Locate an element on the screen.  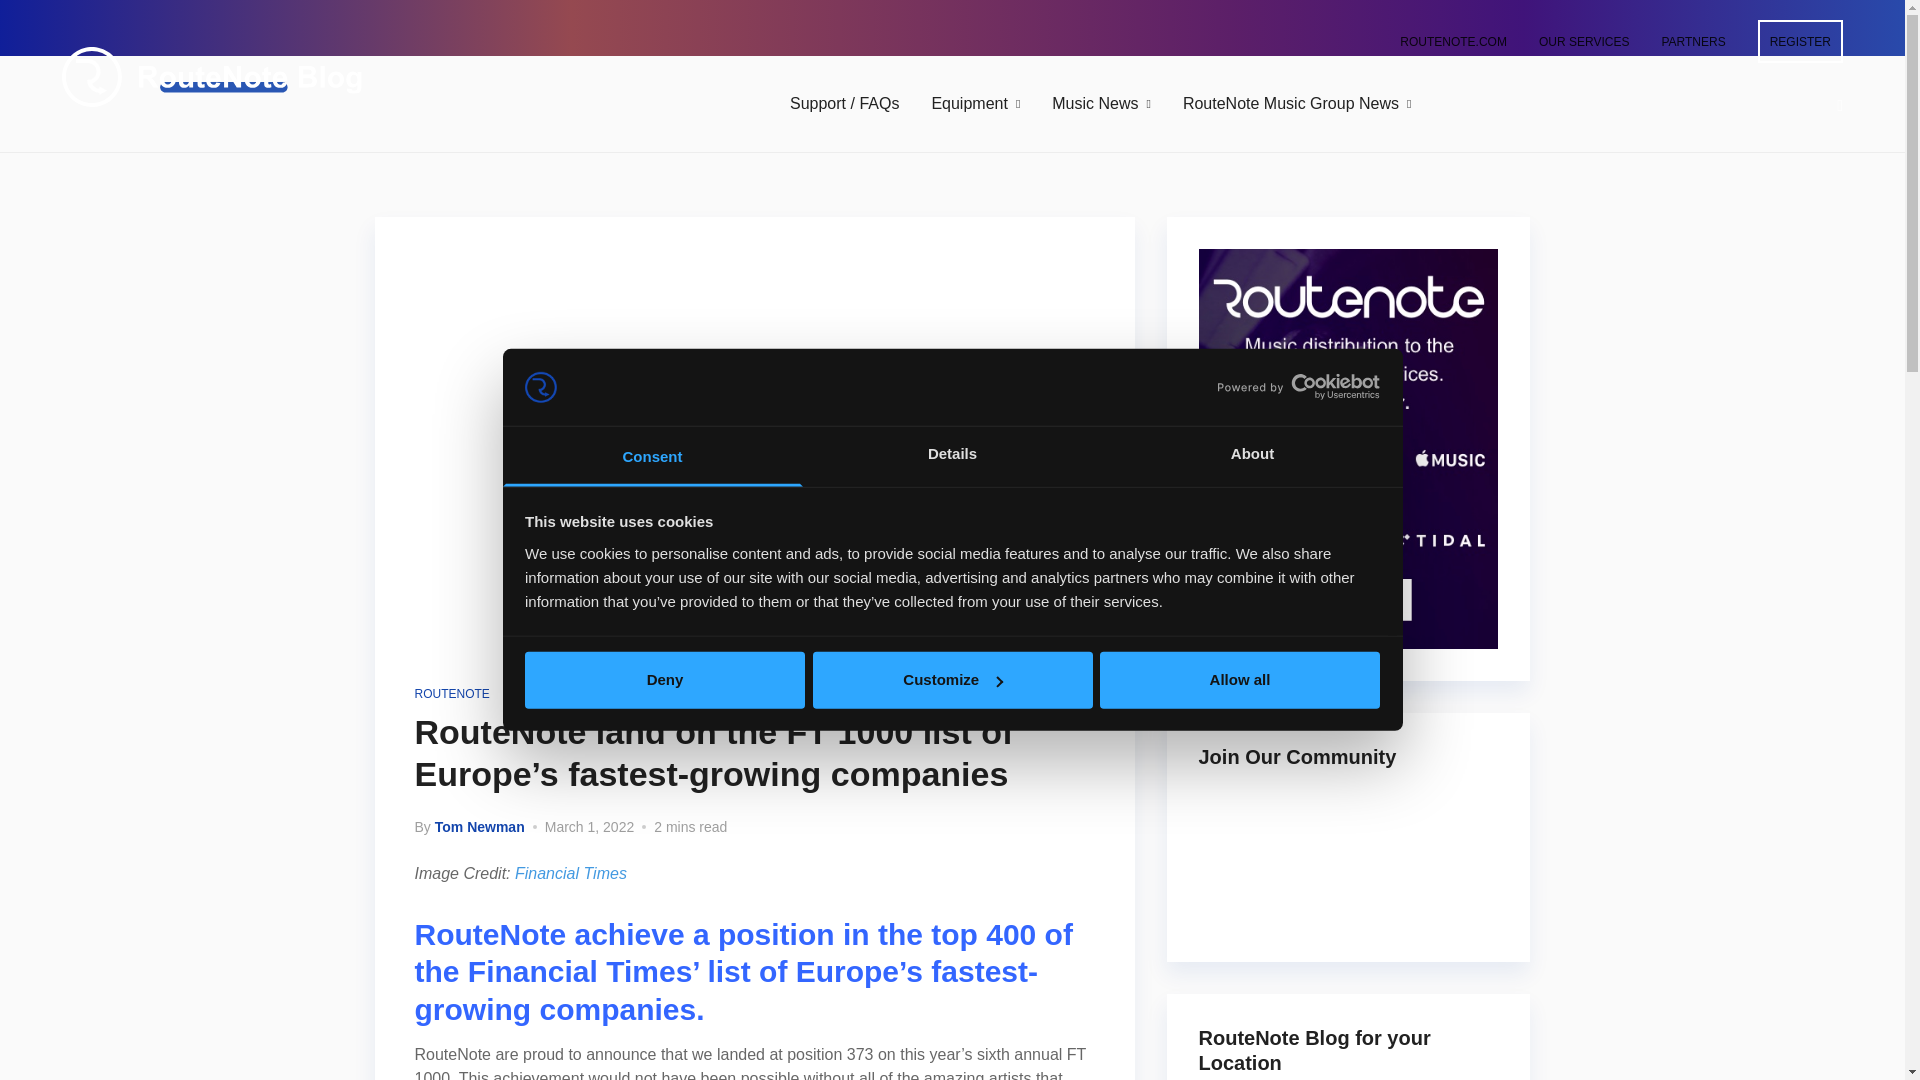
About is located at coordinates (1252, 456).